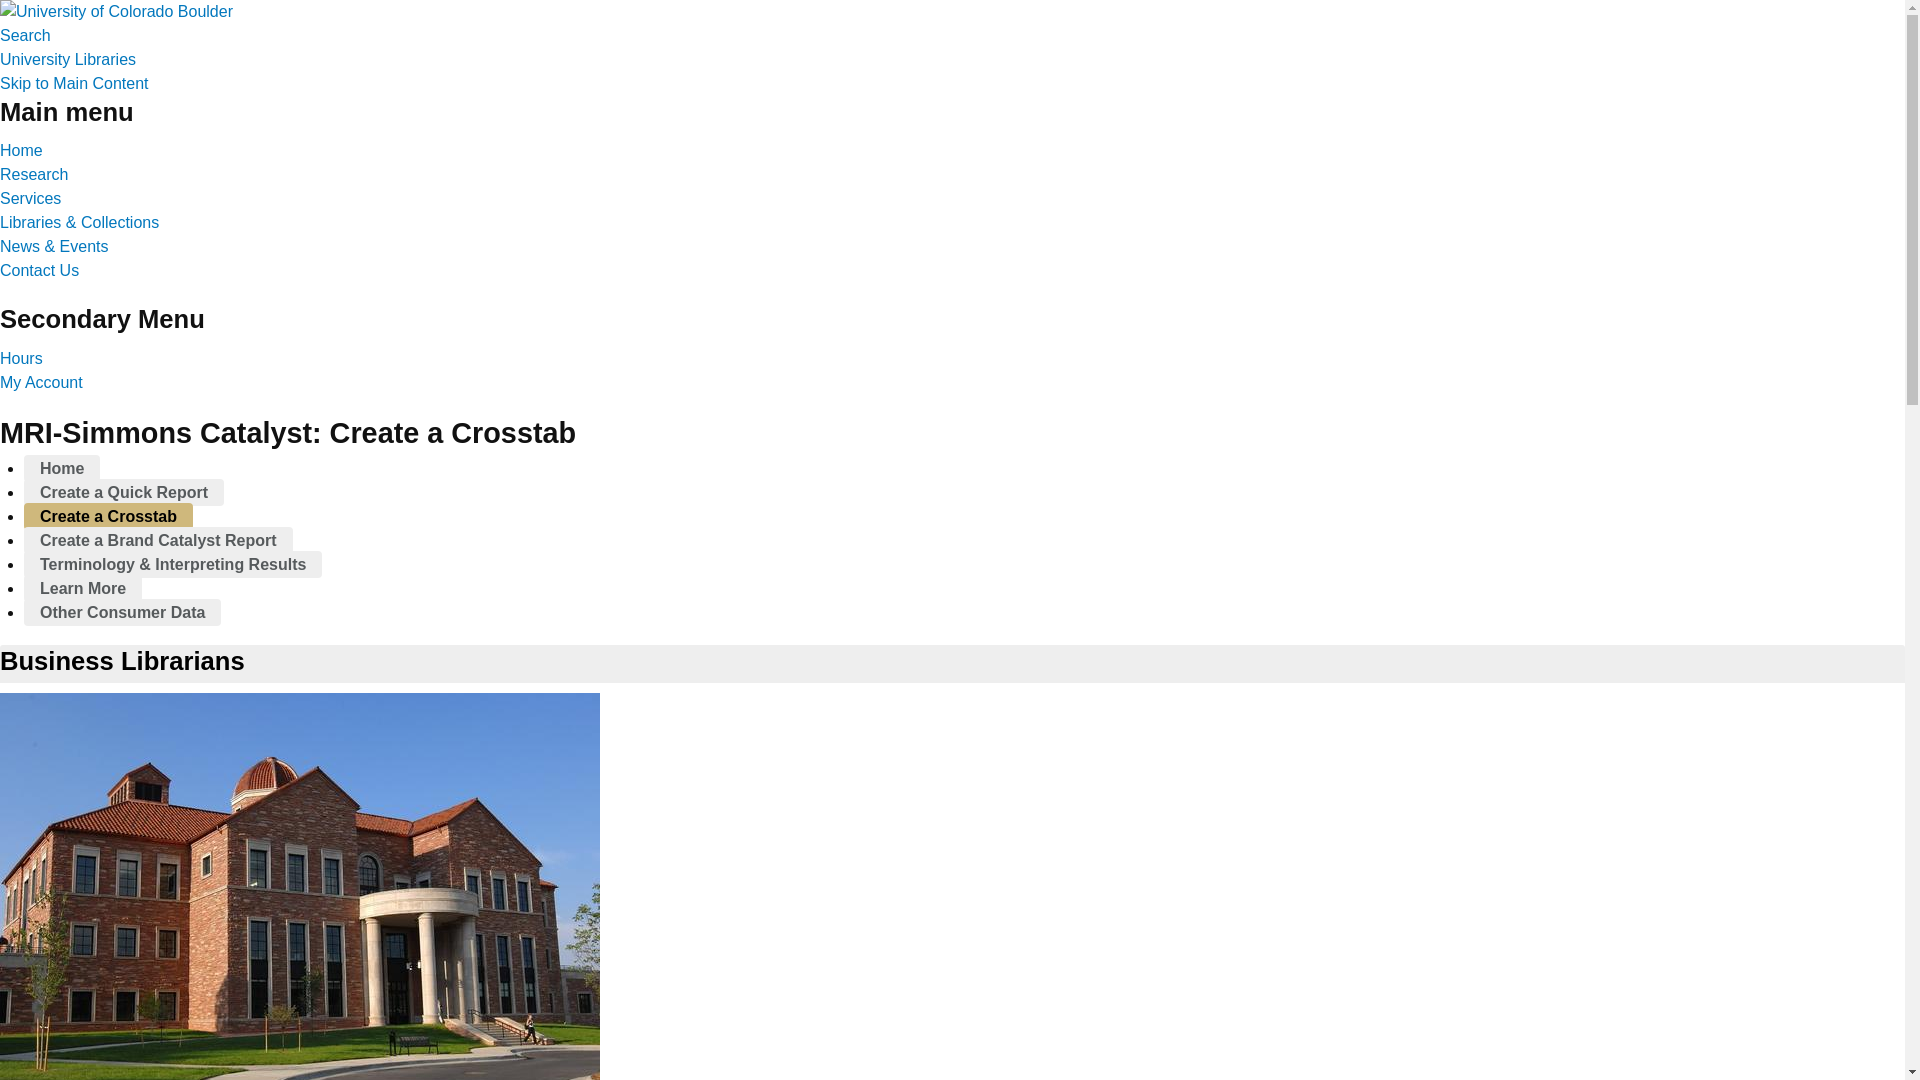 This screenshot has width=1920, height=1080. Describe the element at coordinates (82, 588) in the screenshot. I see `Learn More` at that location.